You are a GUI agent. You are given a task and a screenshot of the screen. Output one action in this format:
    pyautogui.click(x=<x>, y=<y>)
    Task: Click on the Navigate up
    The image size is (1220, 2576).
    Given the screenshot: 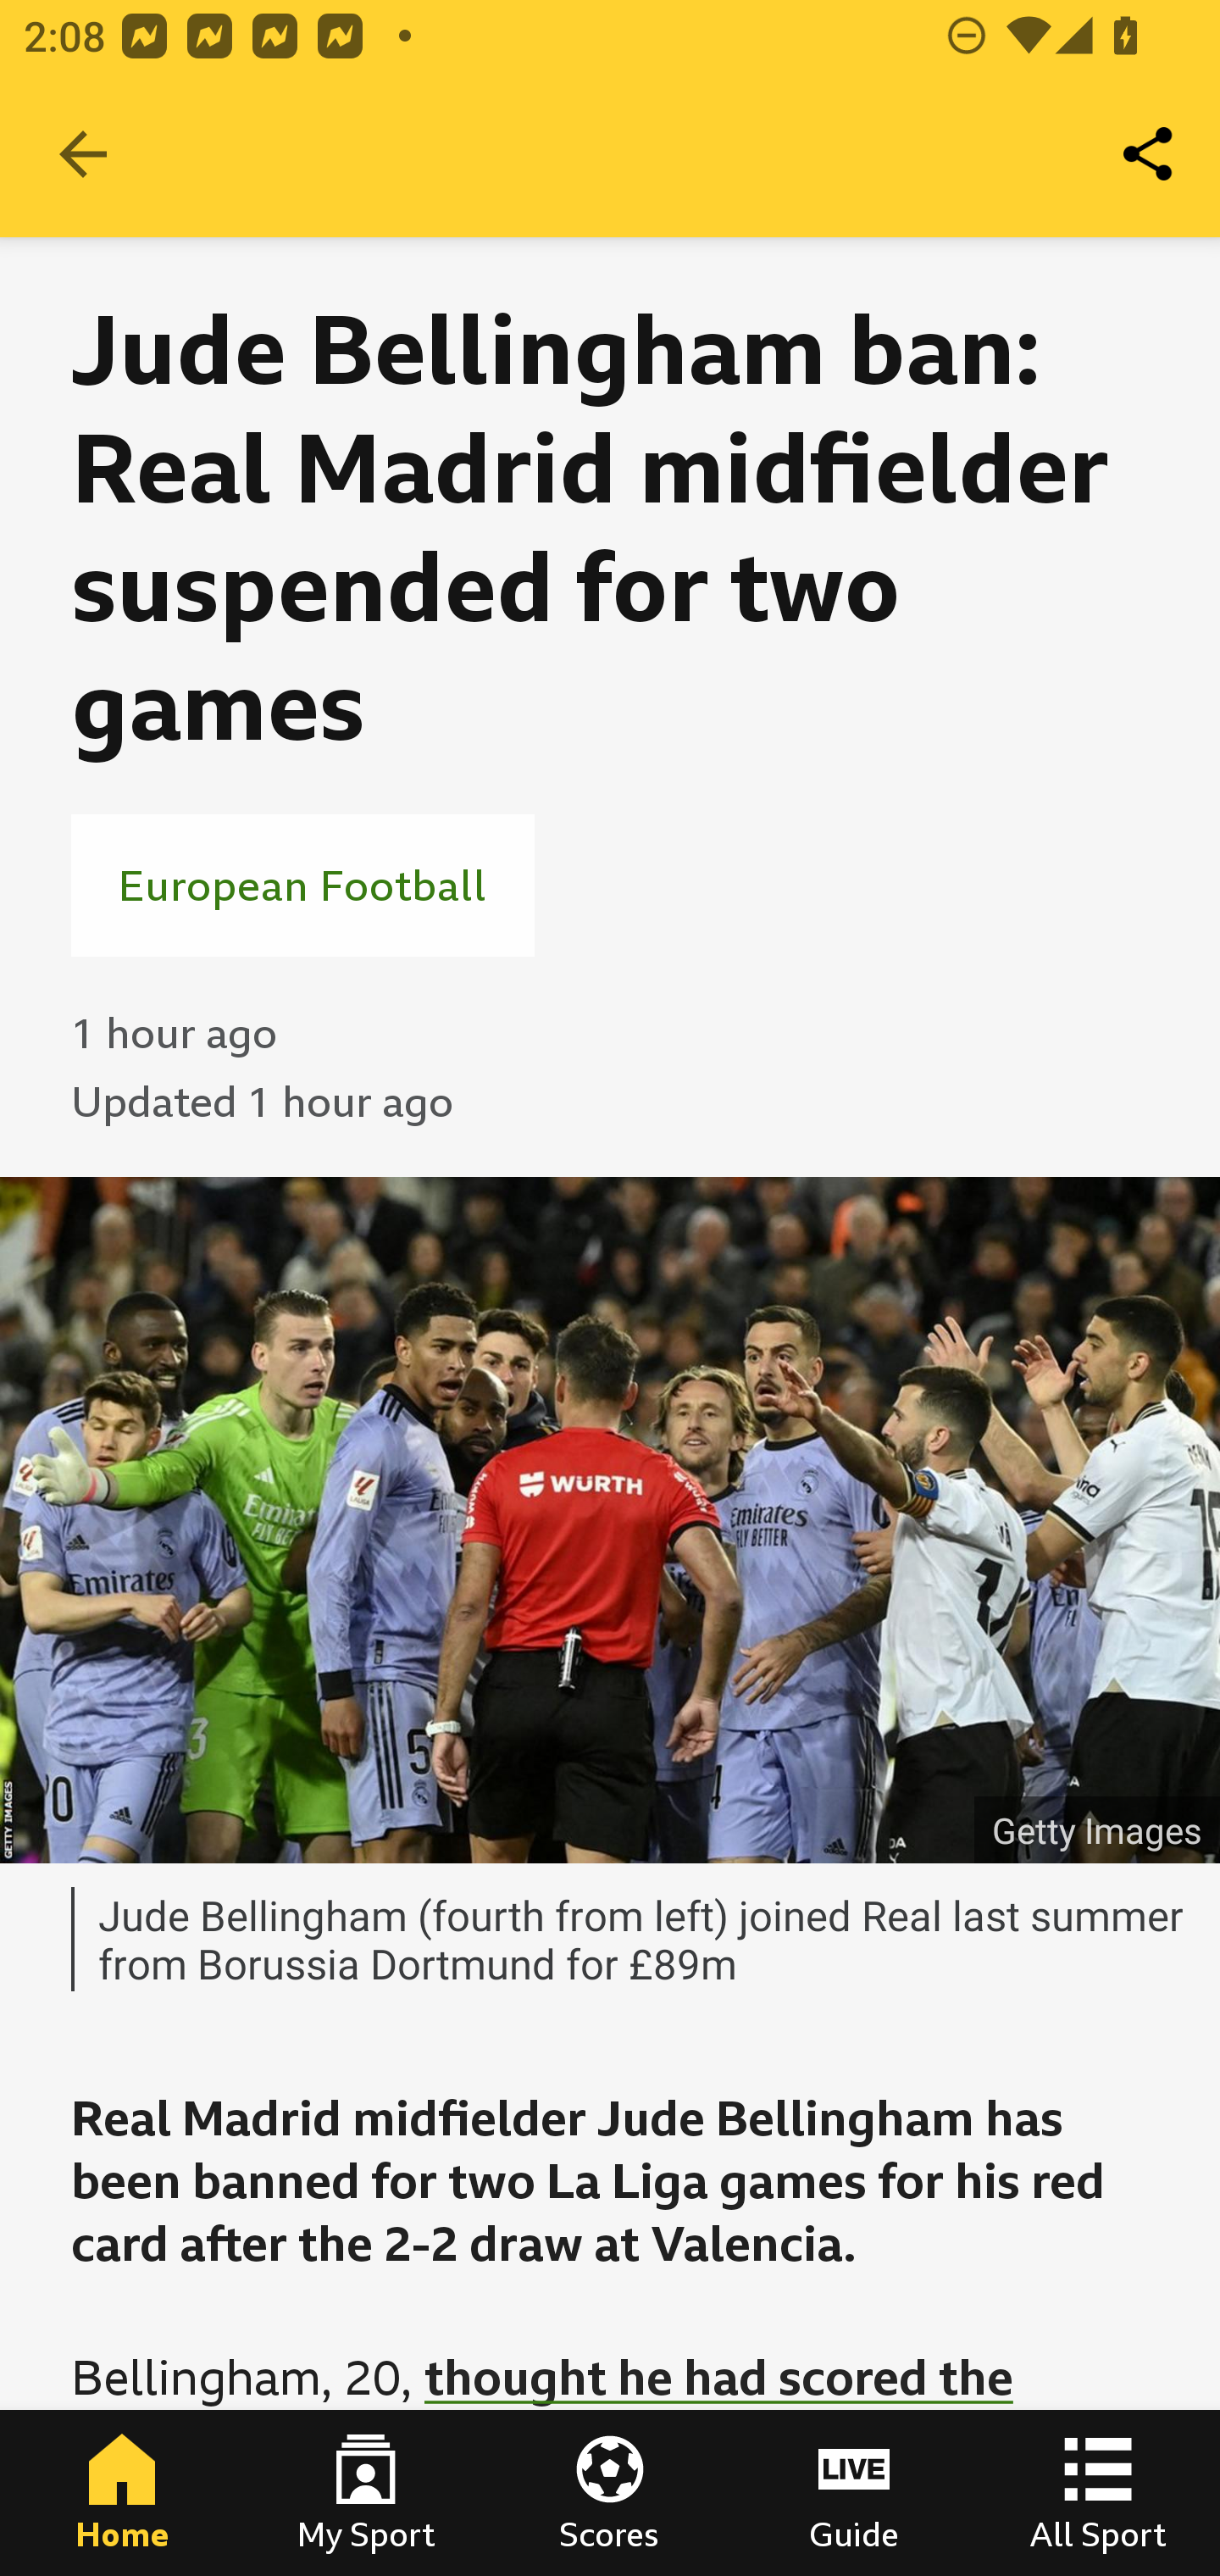 What is the action you would take?
    pyautogui.click(x=83, y=154)
    